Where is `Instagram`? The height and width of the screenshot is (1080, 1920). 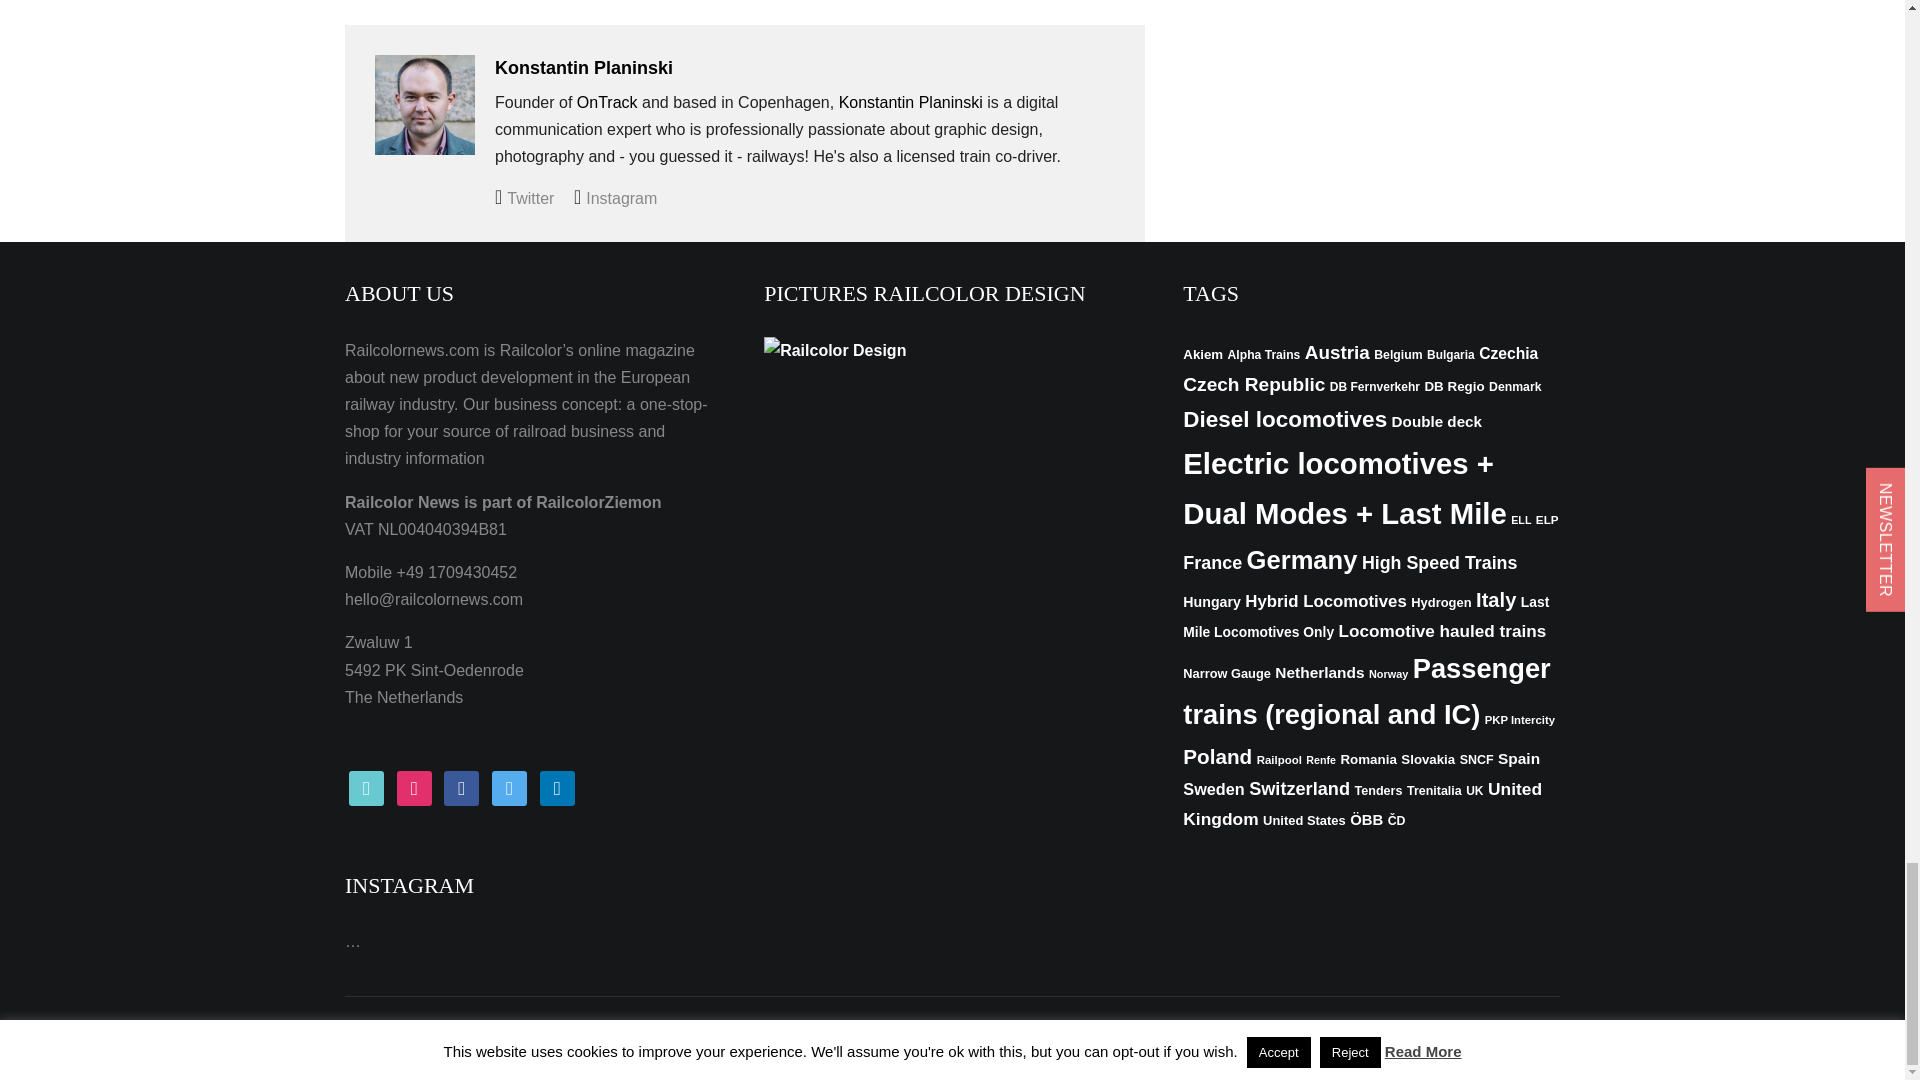 Instagram is located at coordinates (615, 198).